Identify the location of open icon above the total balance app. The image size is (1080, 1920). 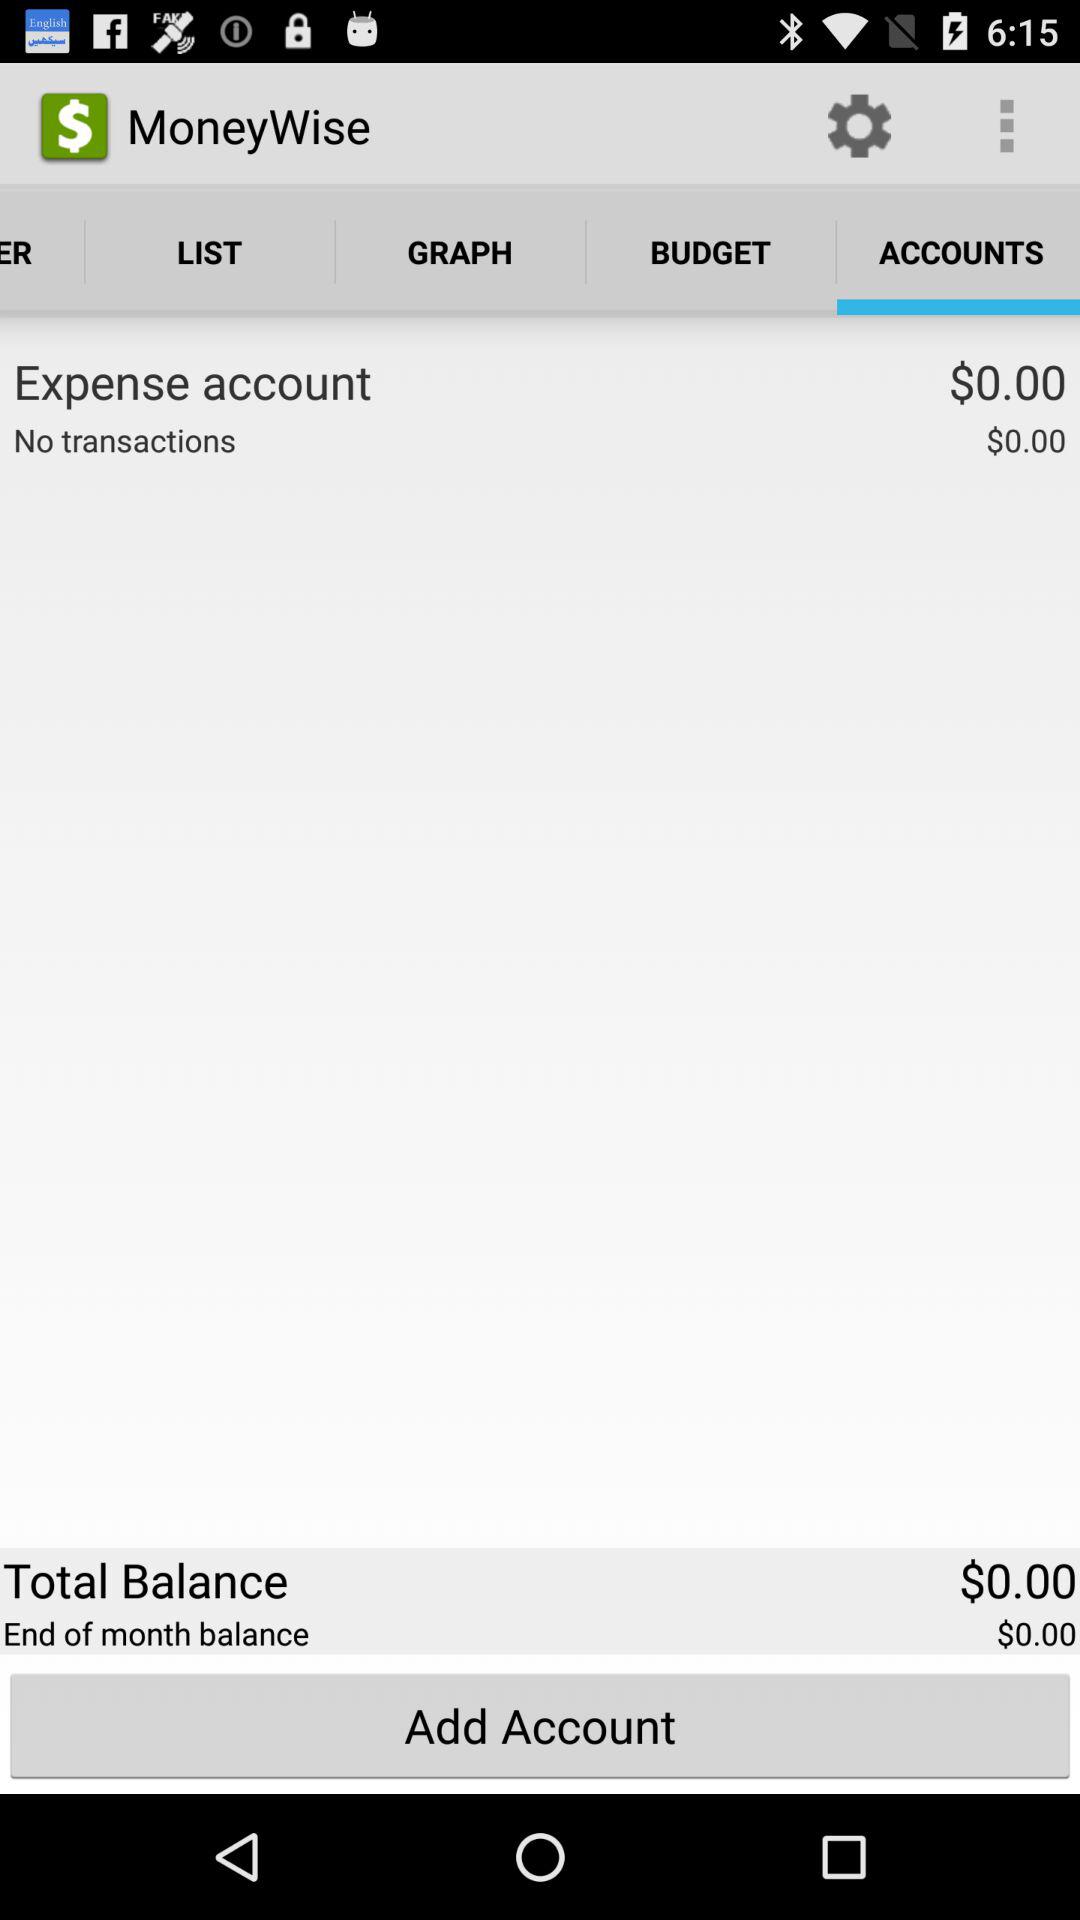
(124, 440).